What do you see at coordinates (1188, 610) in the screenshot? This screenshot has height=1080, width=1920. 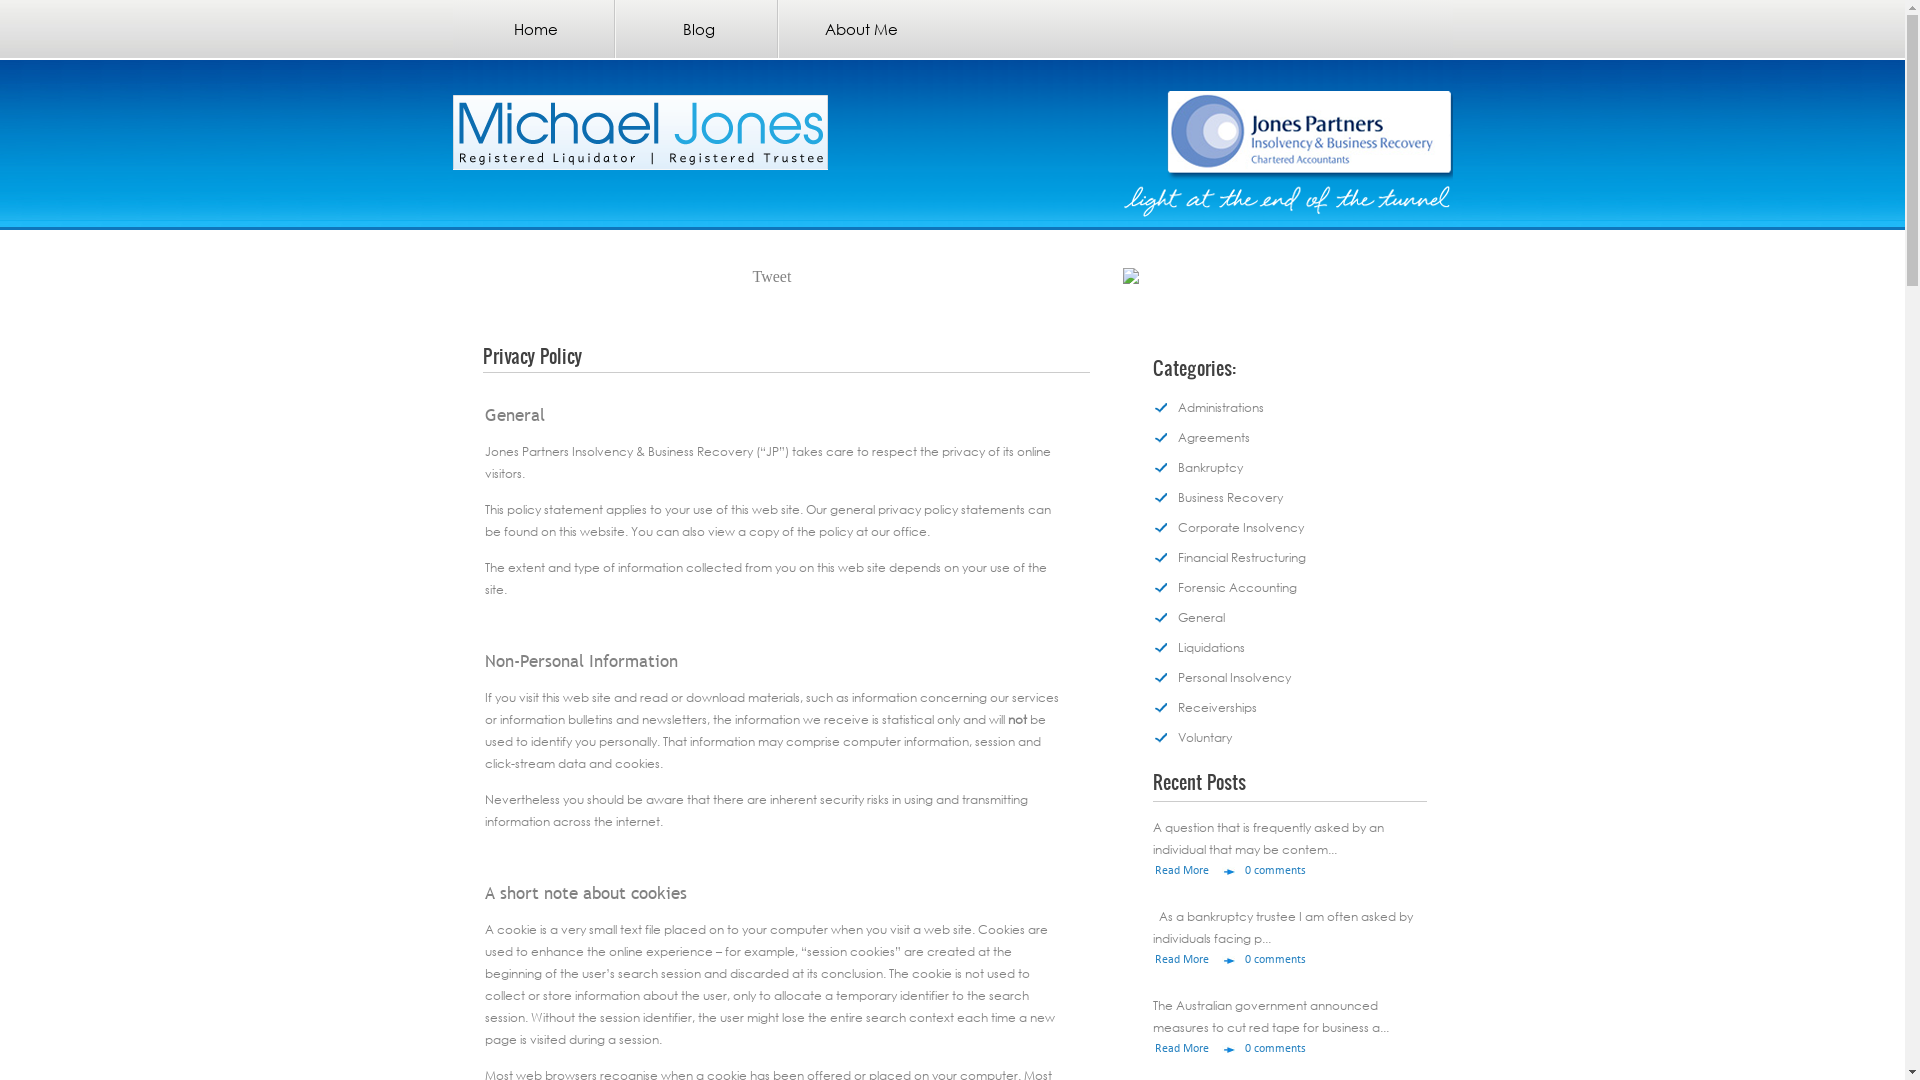 I see `General` at bounding box center [1188, 610].